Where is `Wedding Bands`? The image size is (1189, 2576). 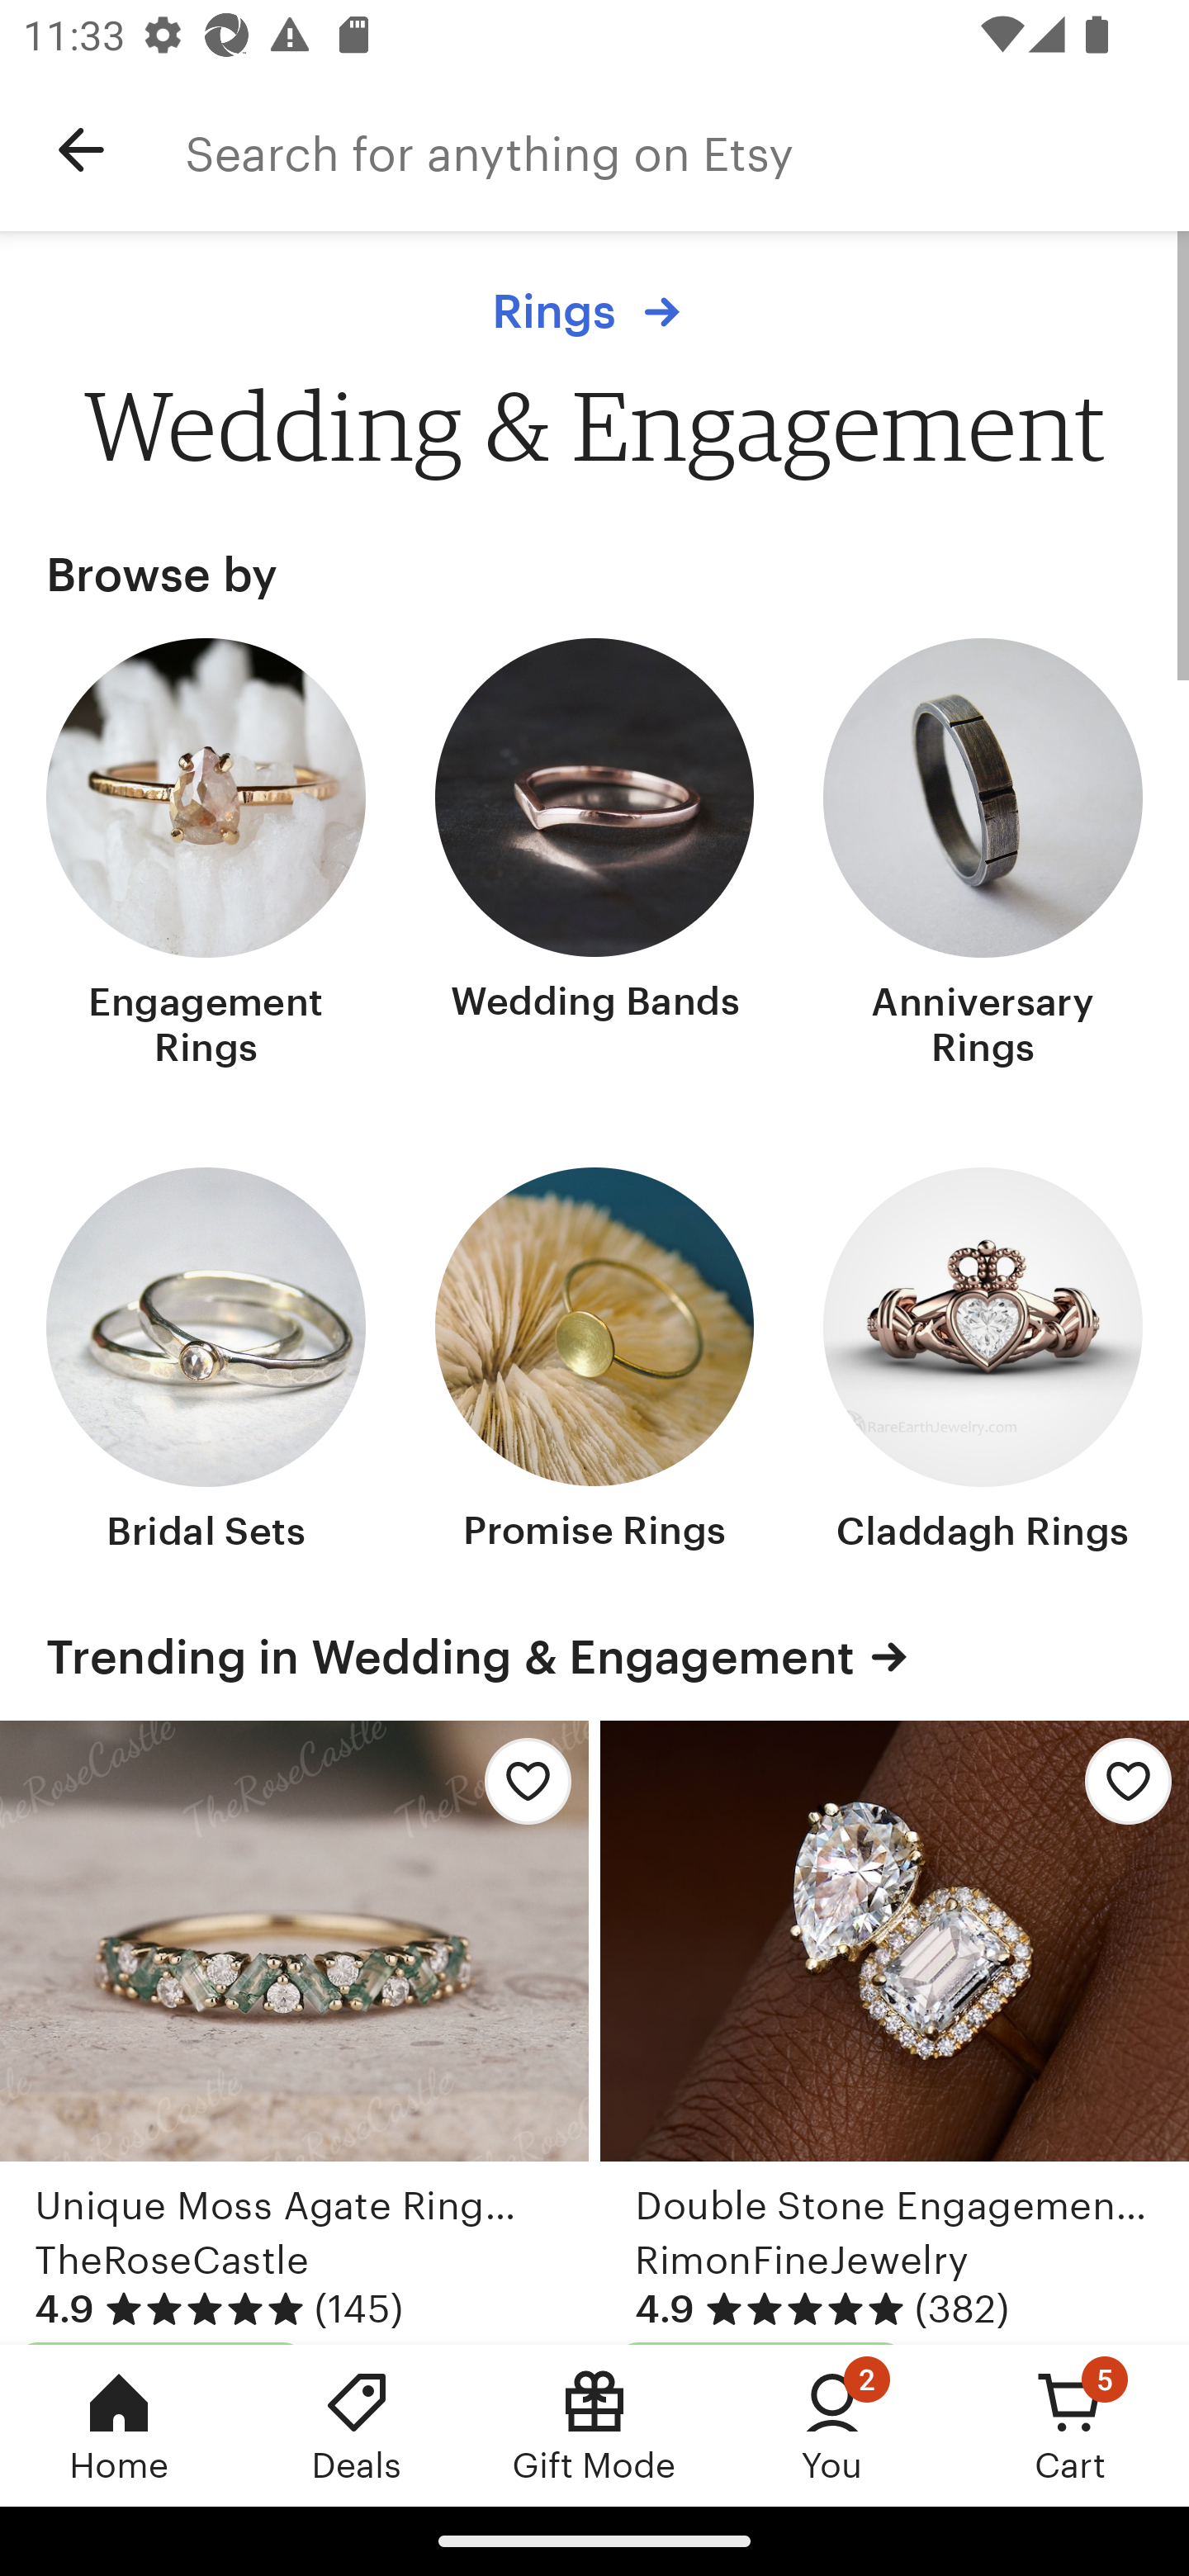
Wedding Bands is located at coordinates (594, 856).